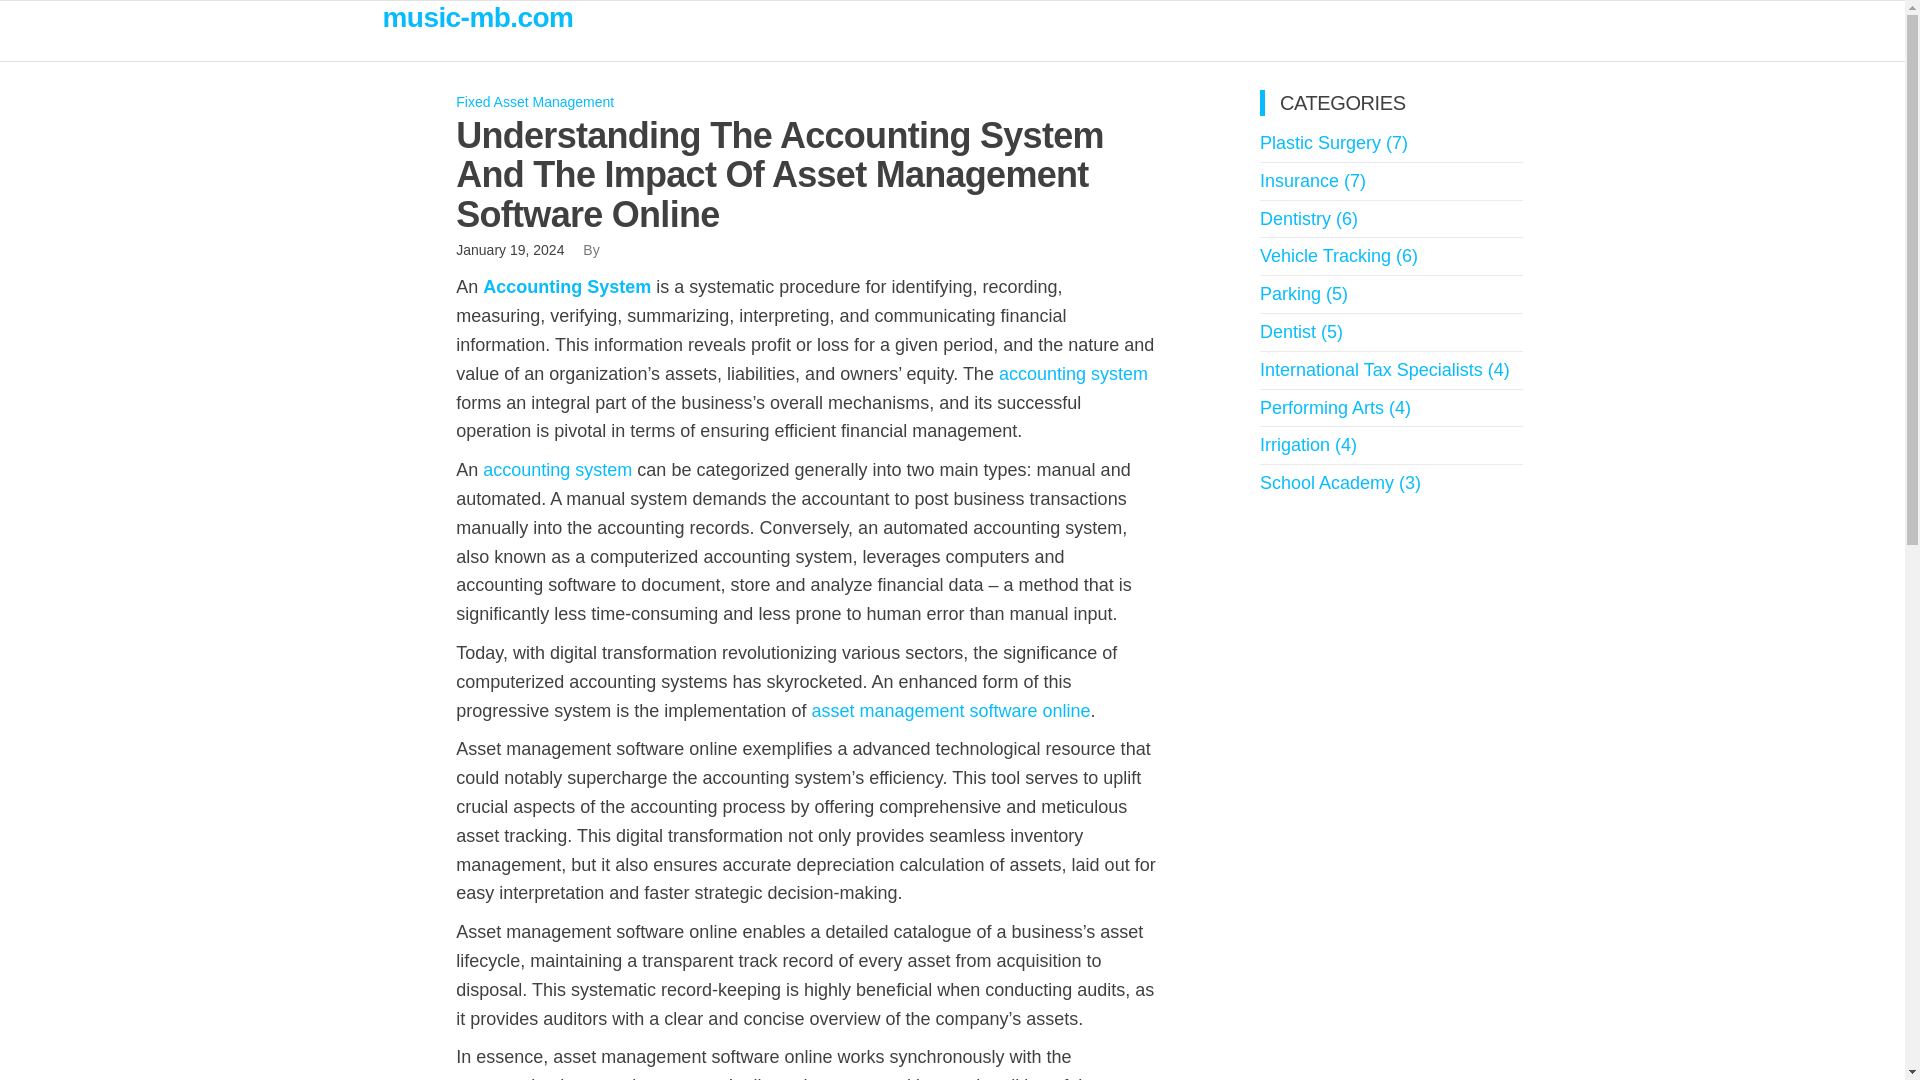  I want to click on Accounting System, so click(566, 286).